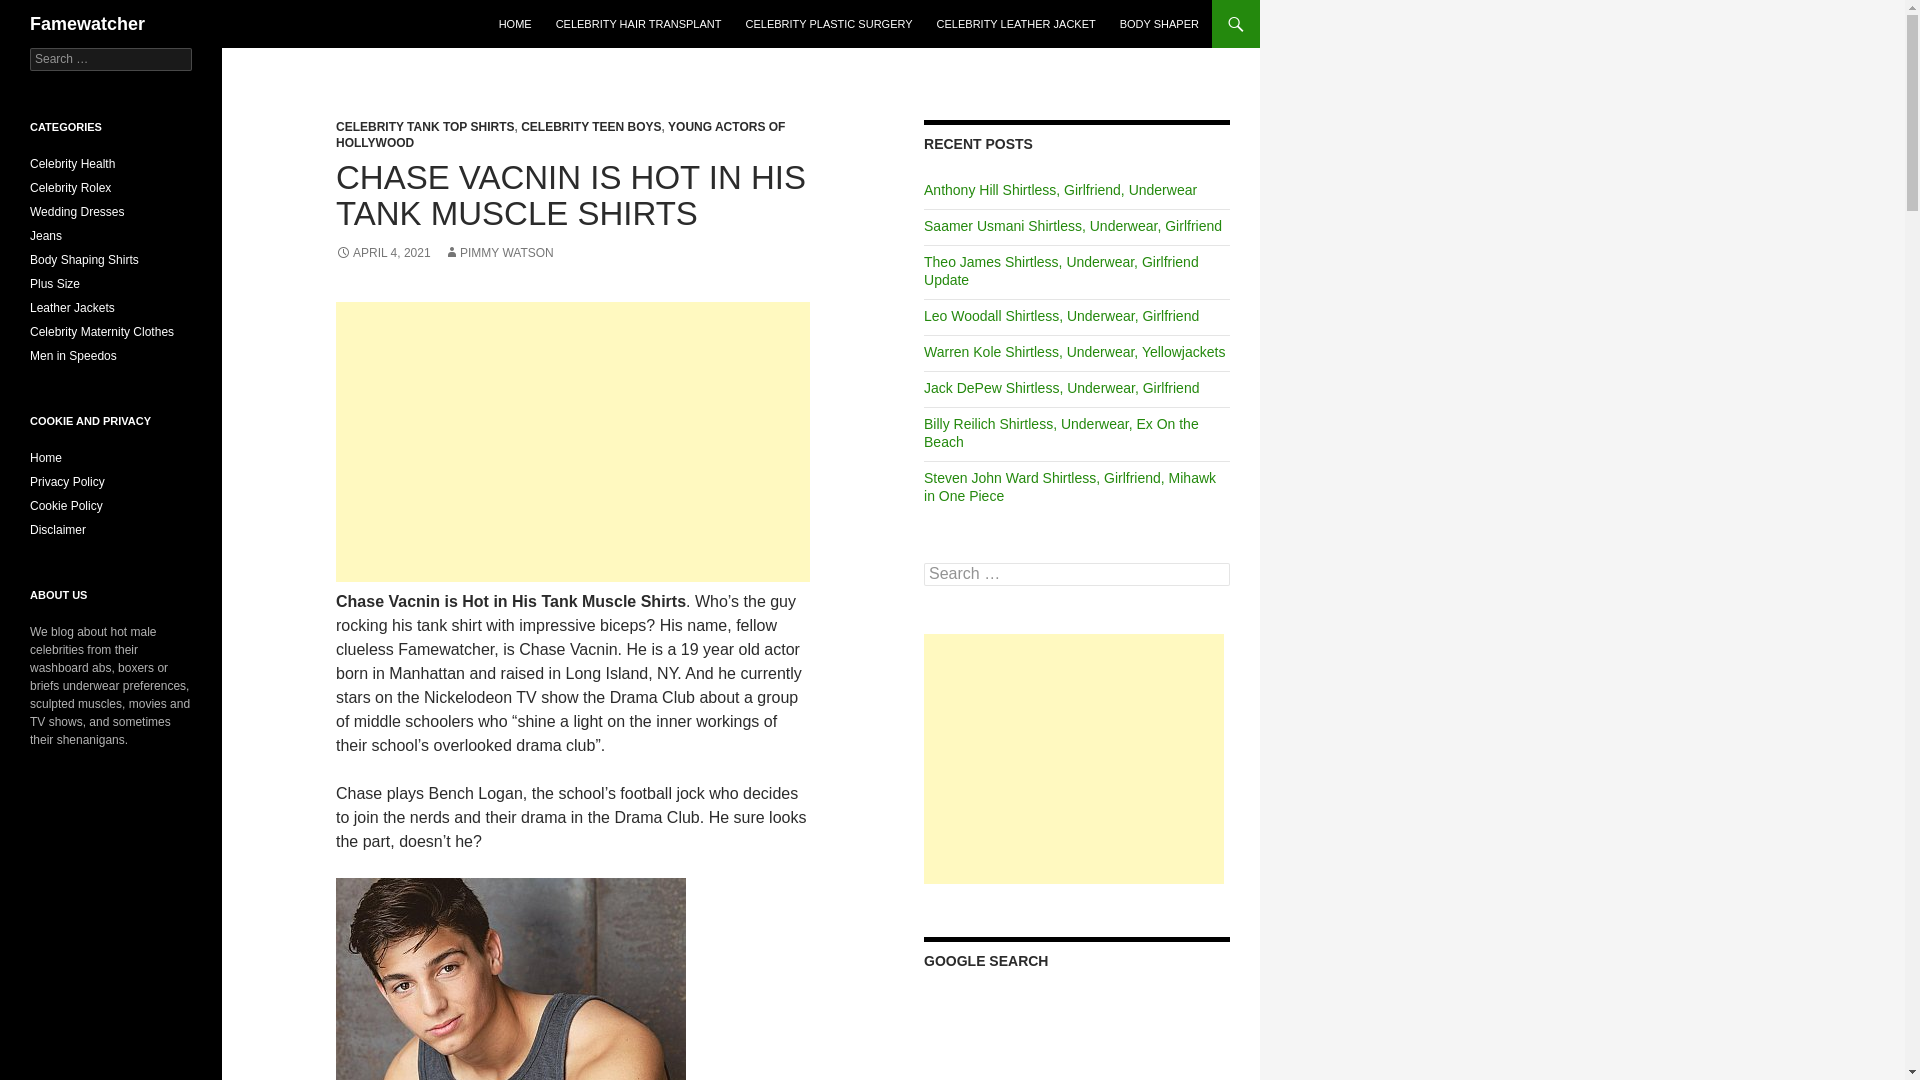  I want to click on Advertisement, so click(573, 442).